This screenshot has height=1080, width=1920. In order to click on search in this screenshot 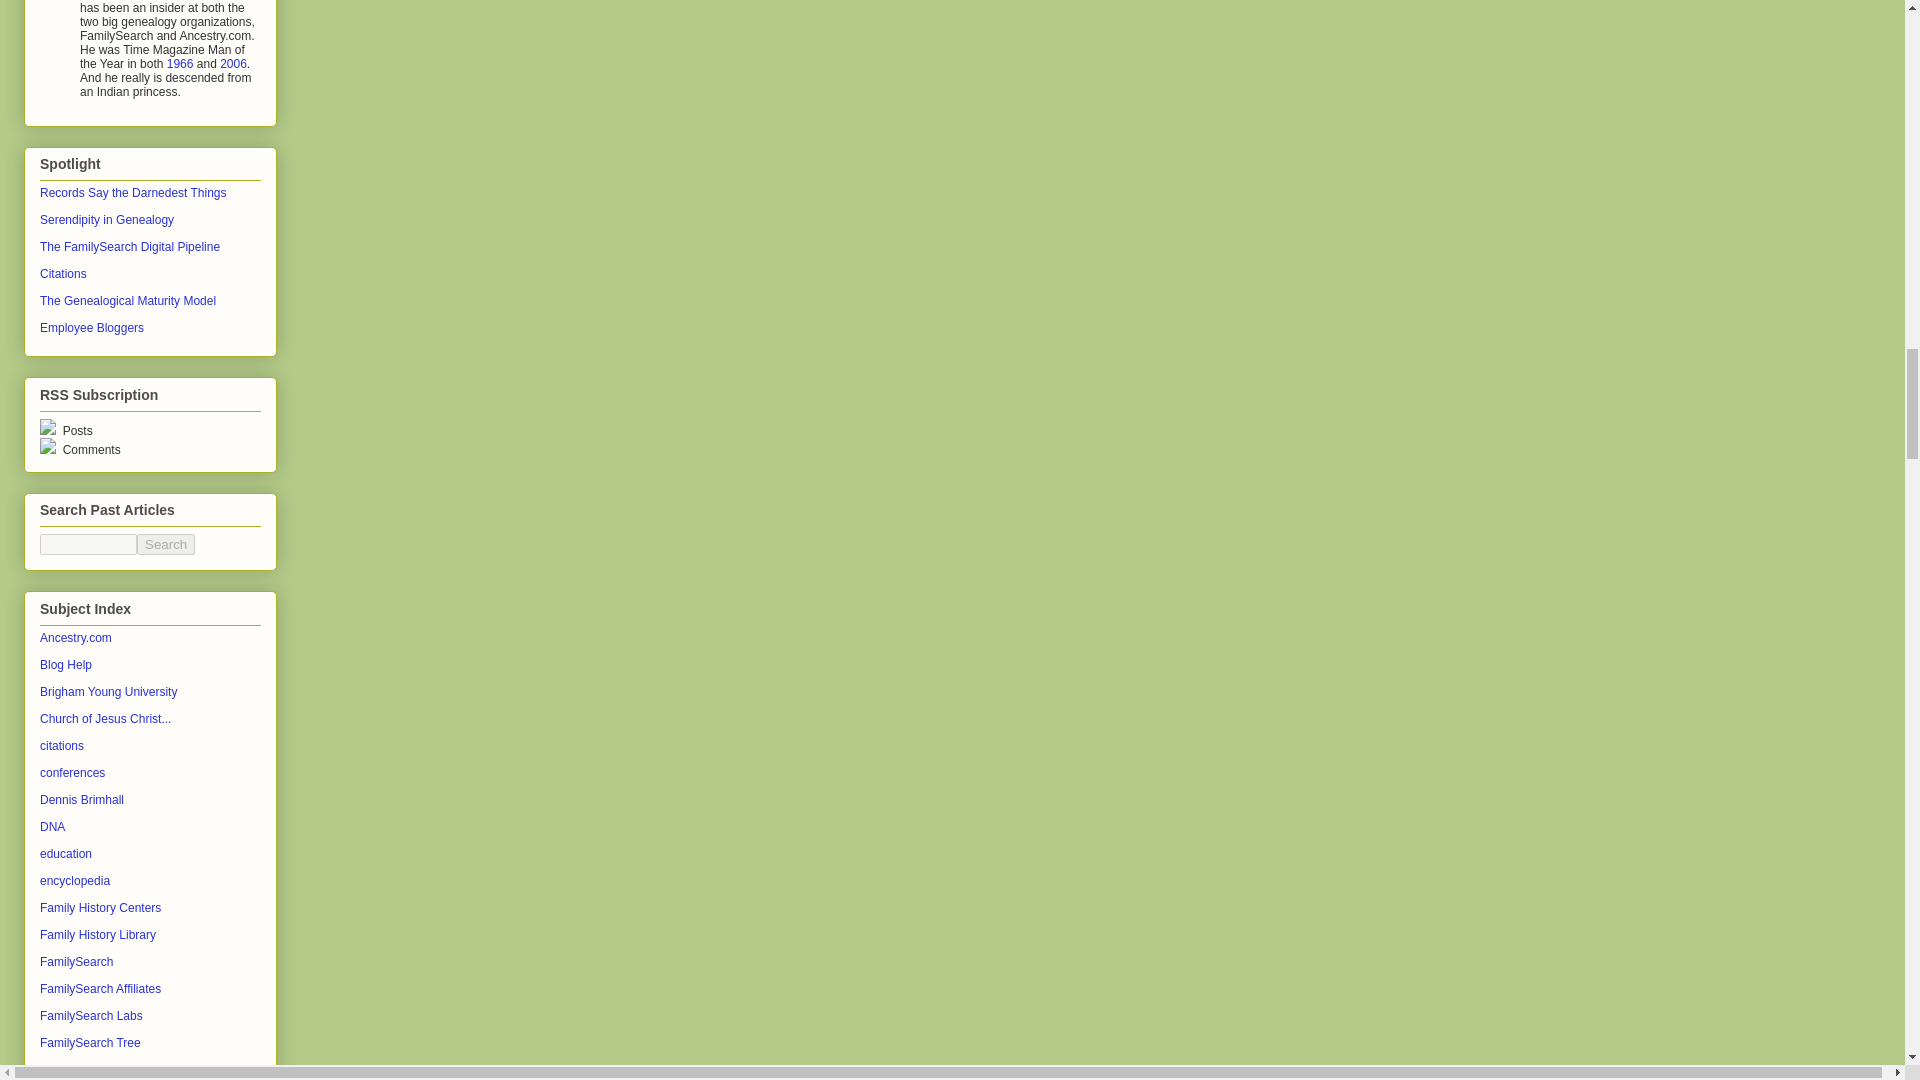, I will do `click(166, 544)`.